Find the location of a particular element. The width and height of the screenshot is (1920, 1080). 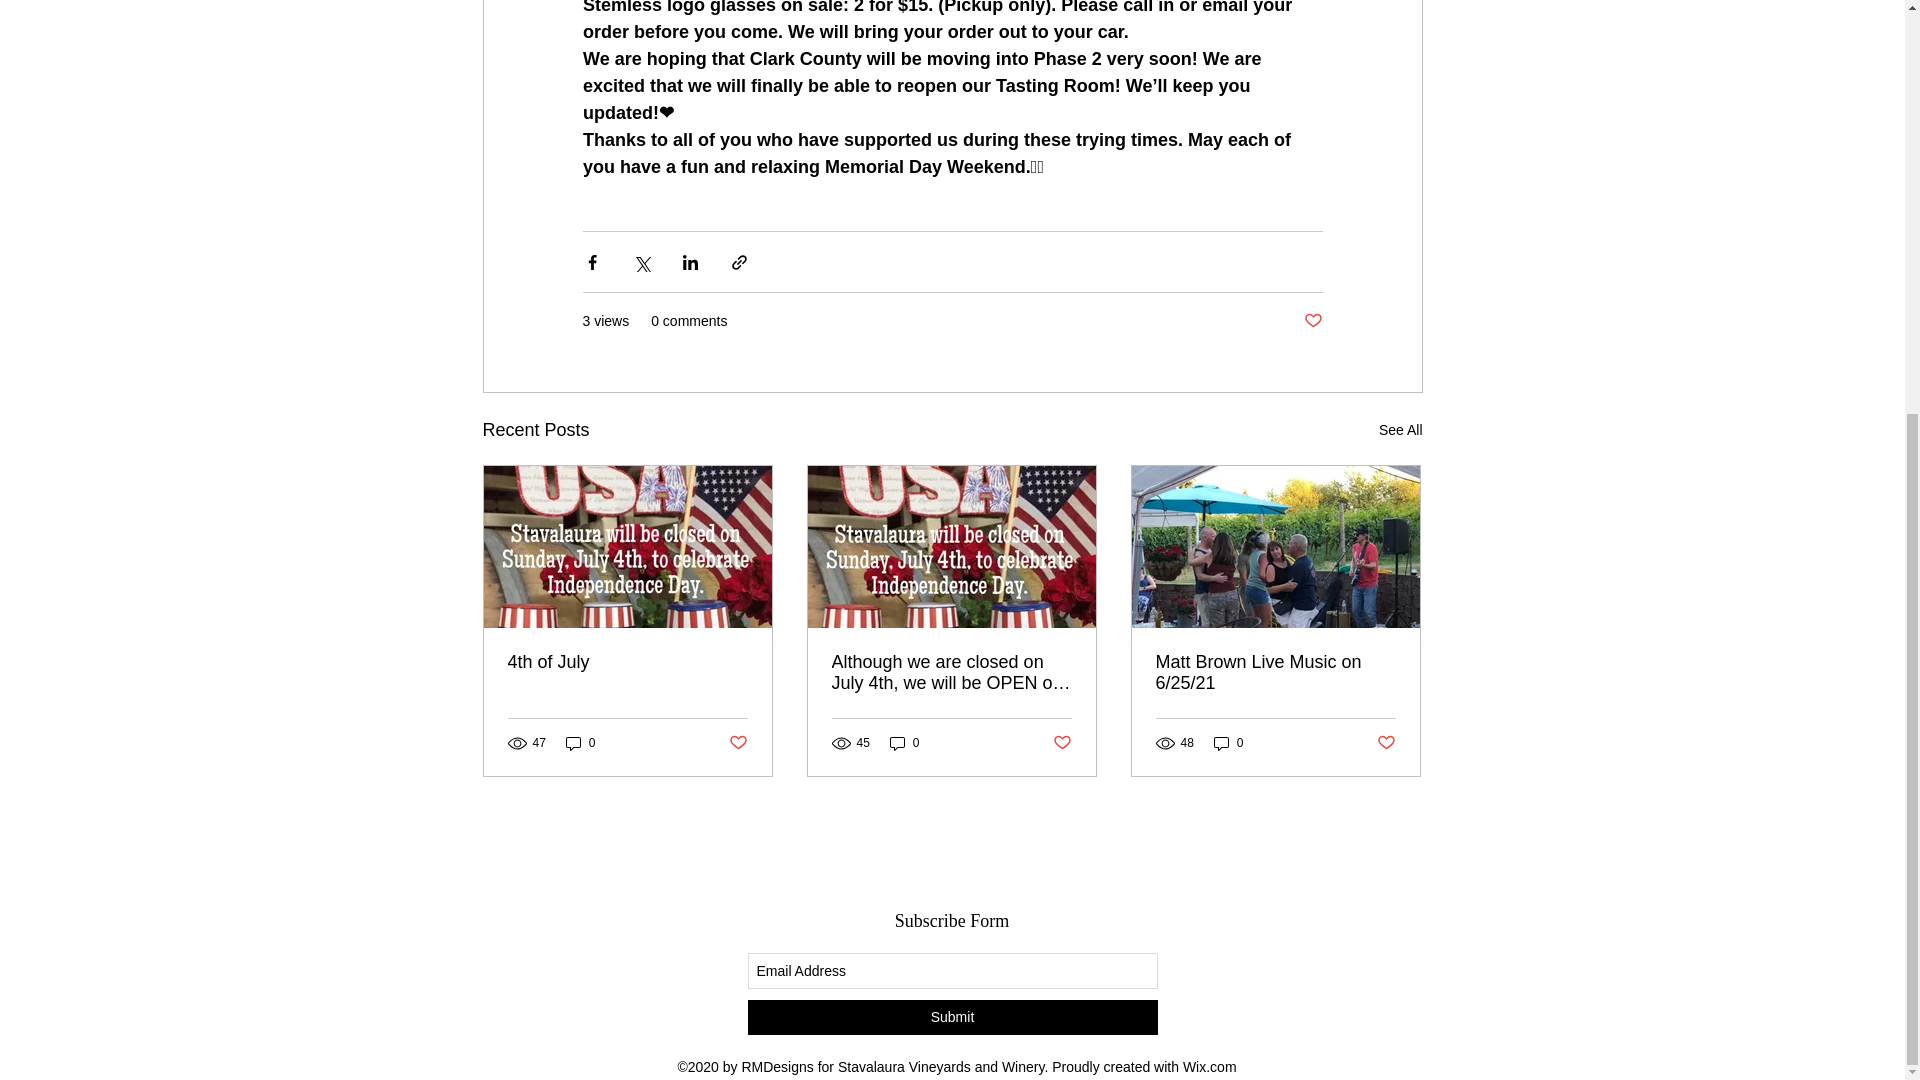

See All is located at coordinates (1400, 430).